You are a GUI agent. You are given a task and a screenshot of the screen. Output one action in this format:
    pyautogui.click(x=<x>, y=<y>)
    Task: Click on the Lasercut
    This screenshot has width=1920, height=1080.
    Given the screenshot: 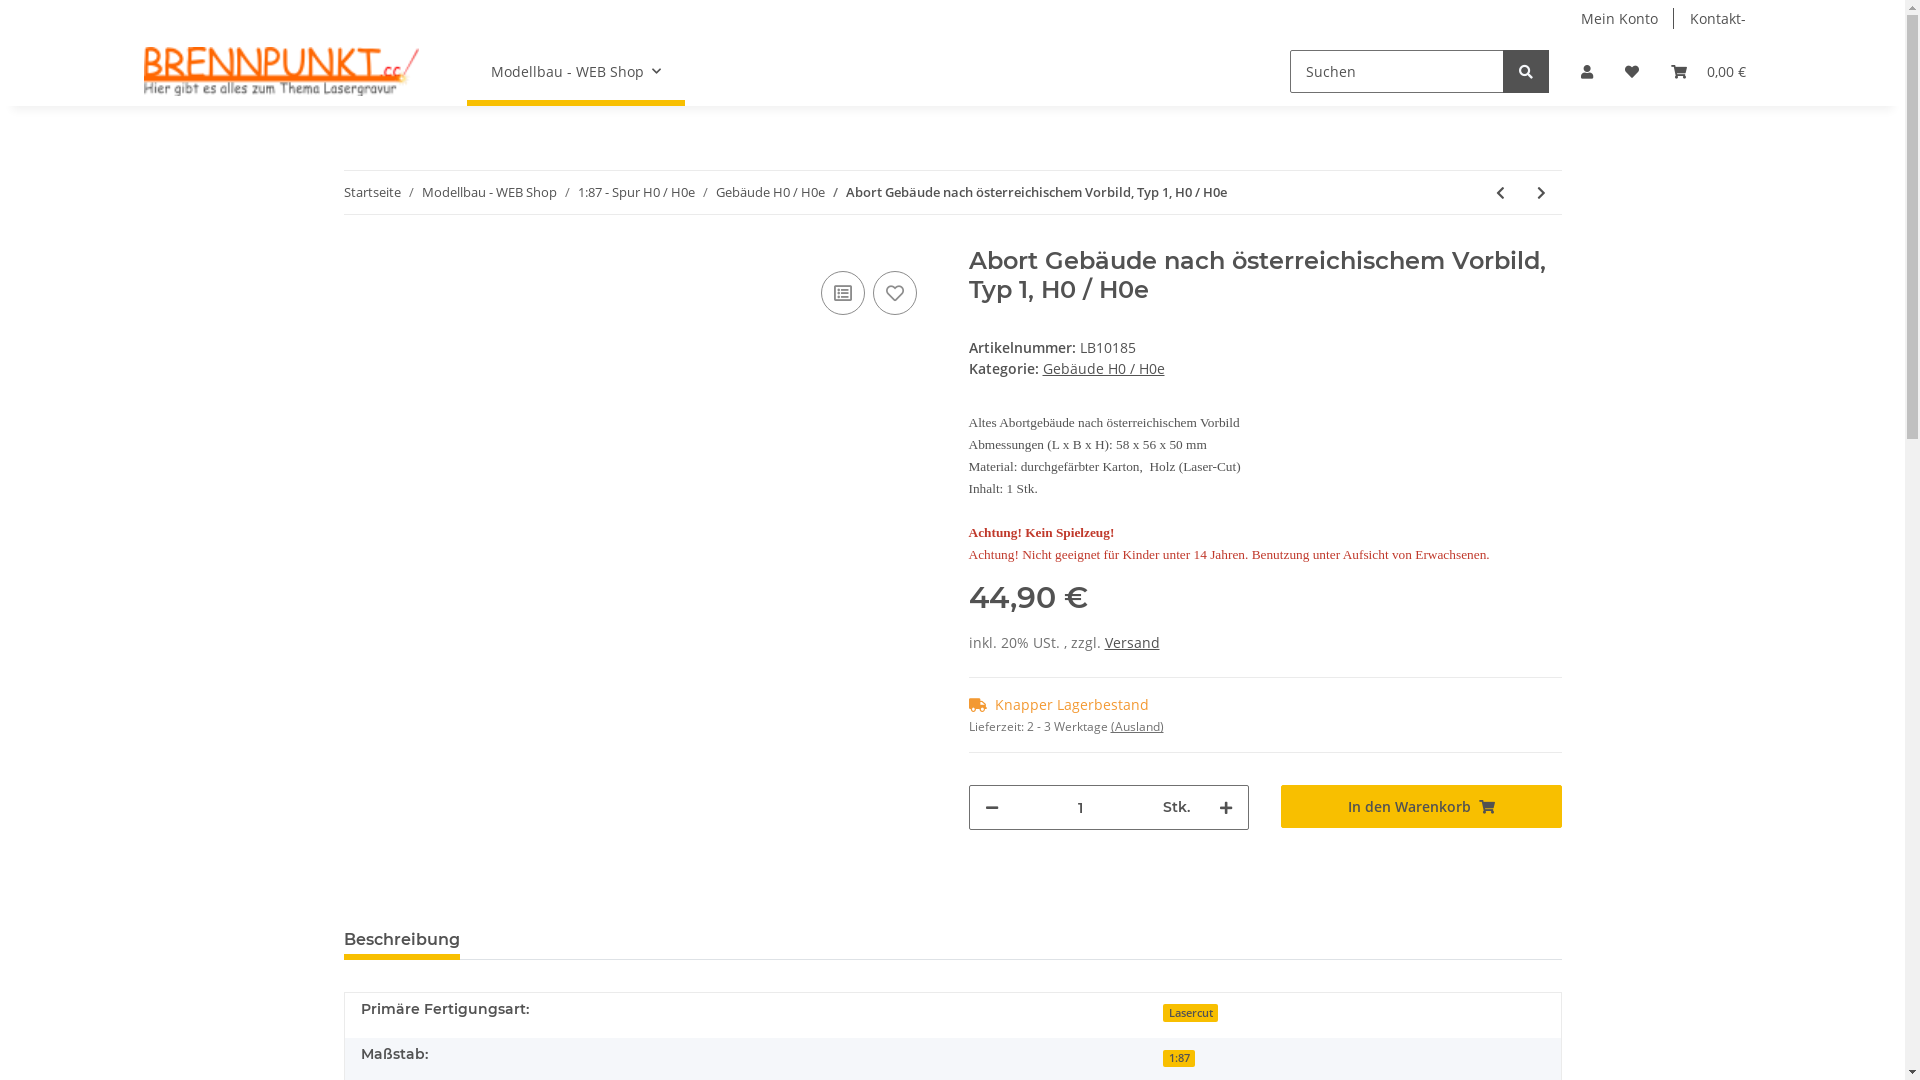 What is the action you would take?
    pyautogui.click(x=1190, y=1013)
    